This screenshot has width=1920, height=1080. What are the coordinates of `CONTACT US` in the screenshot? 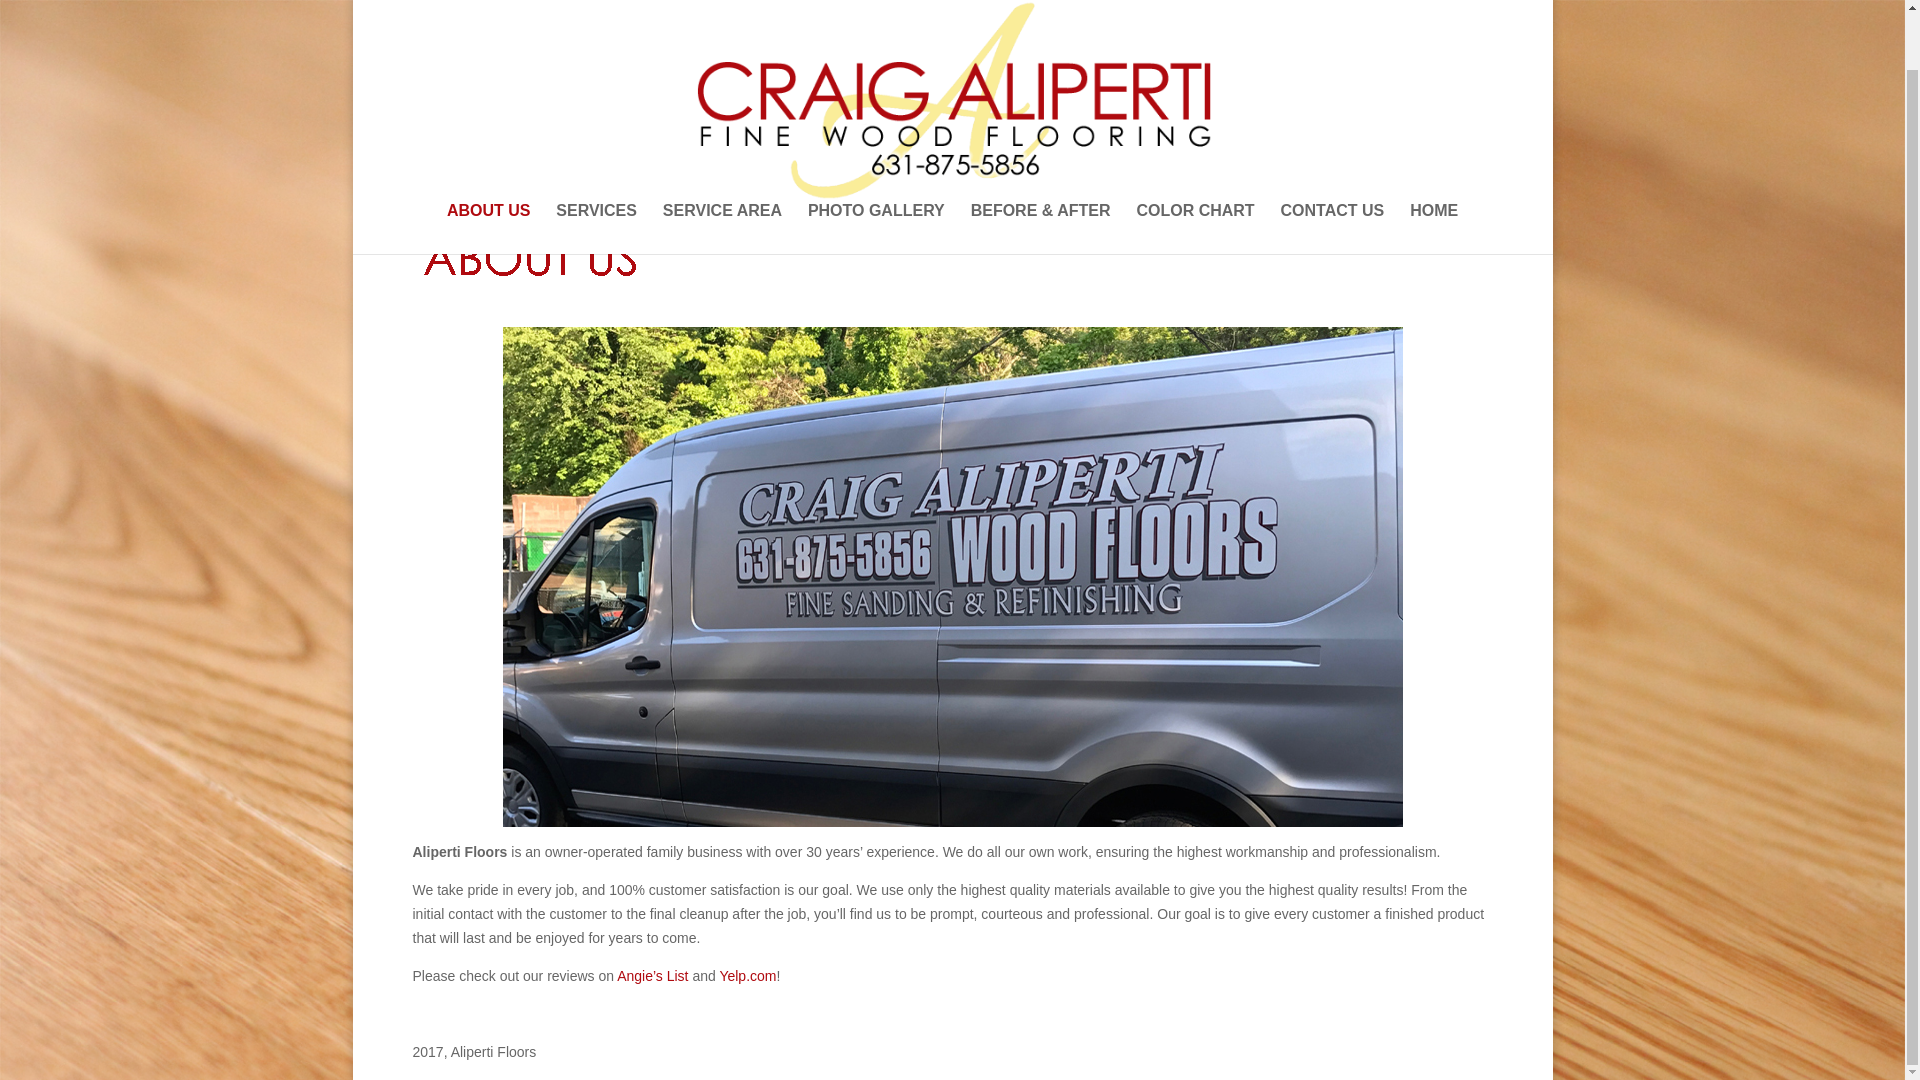 It's located at (1332, 168).